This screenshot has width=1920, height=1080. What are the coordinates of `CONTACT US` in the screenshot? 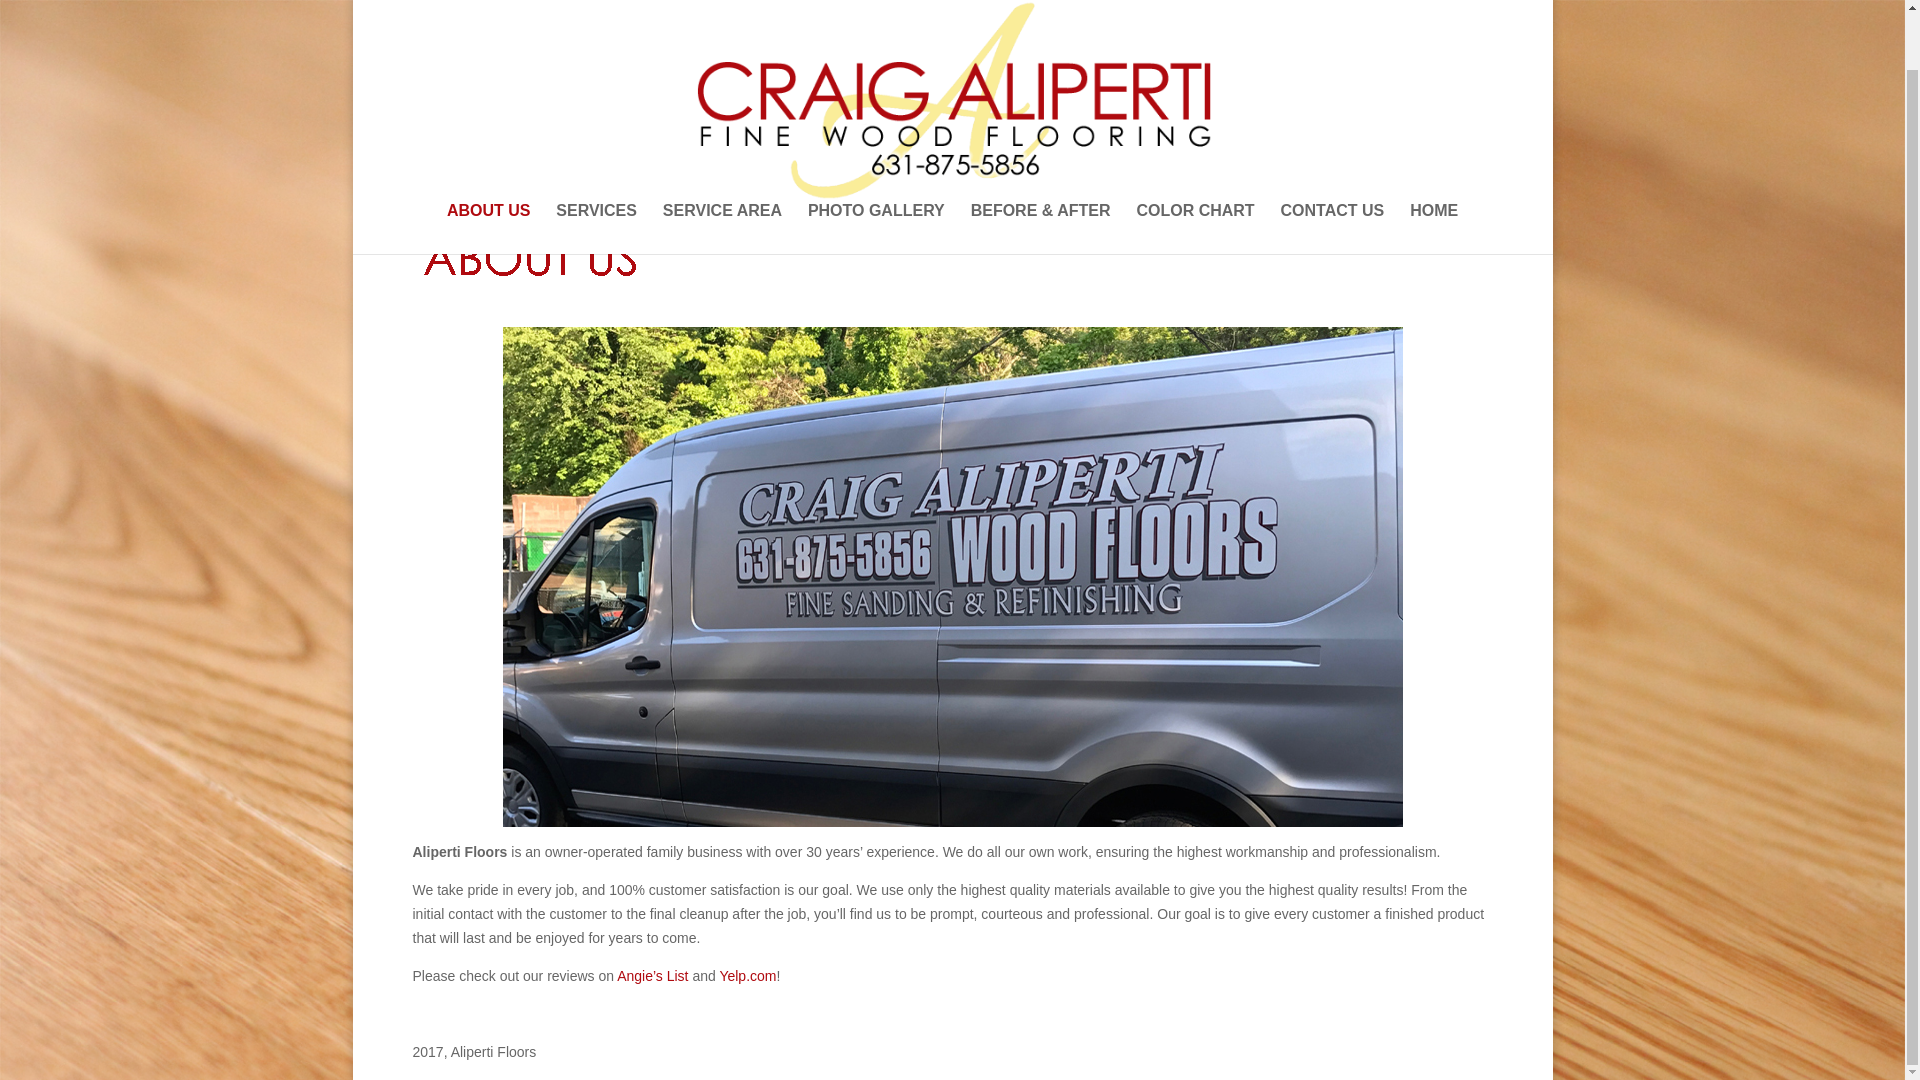 It's located at (1332, 168).